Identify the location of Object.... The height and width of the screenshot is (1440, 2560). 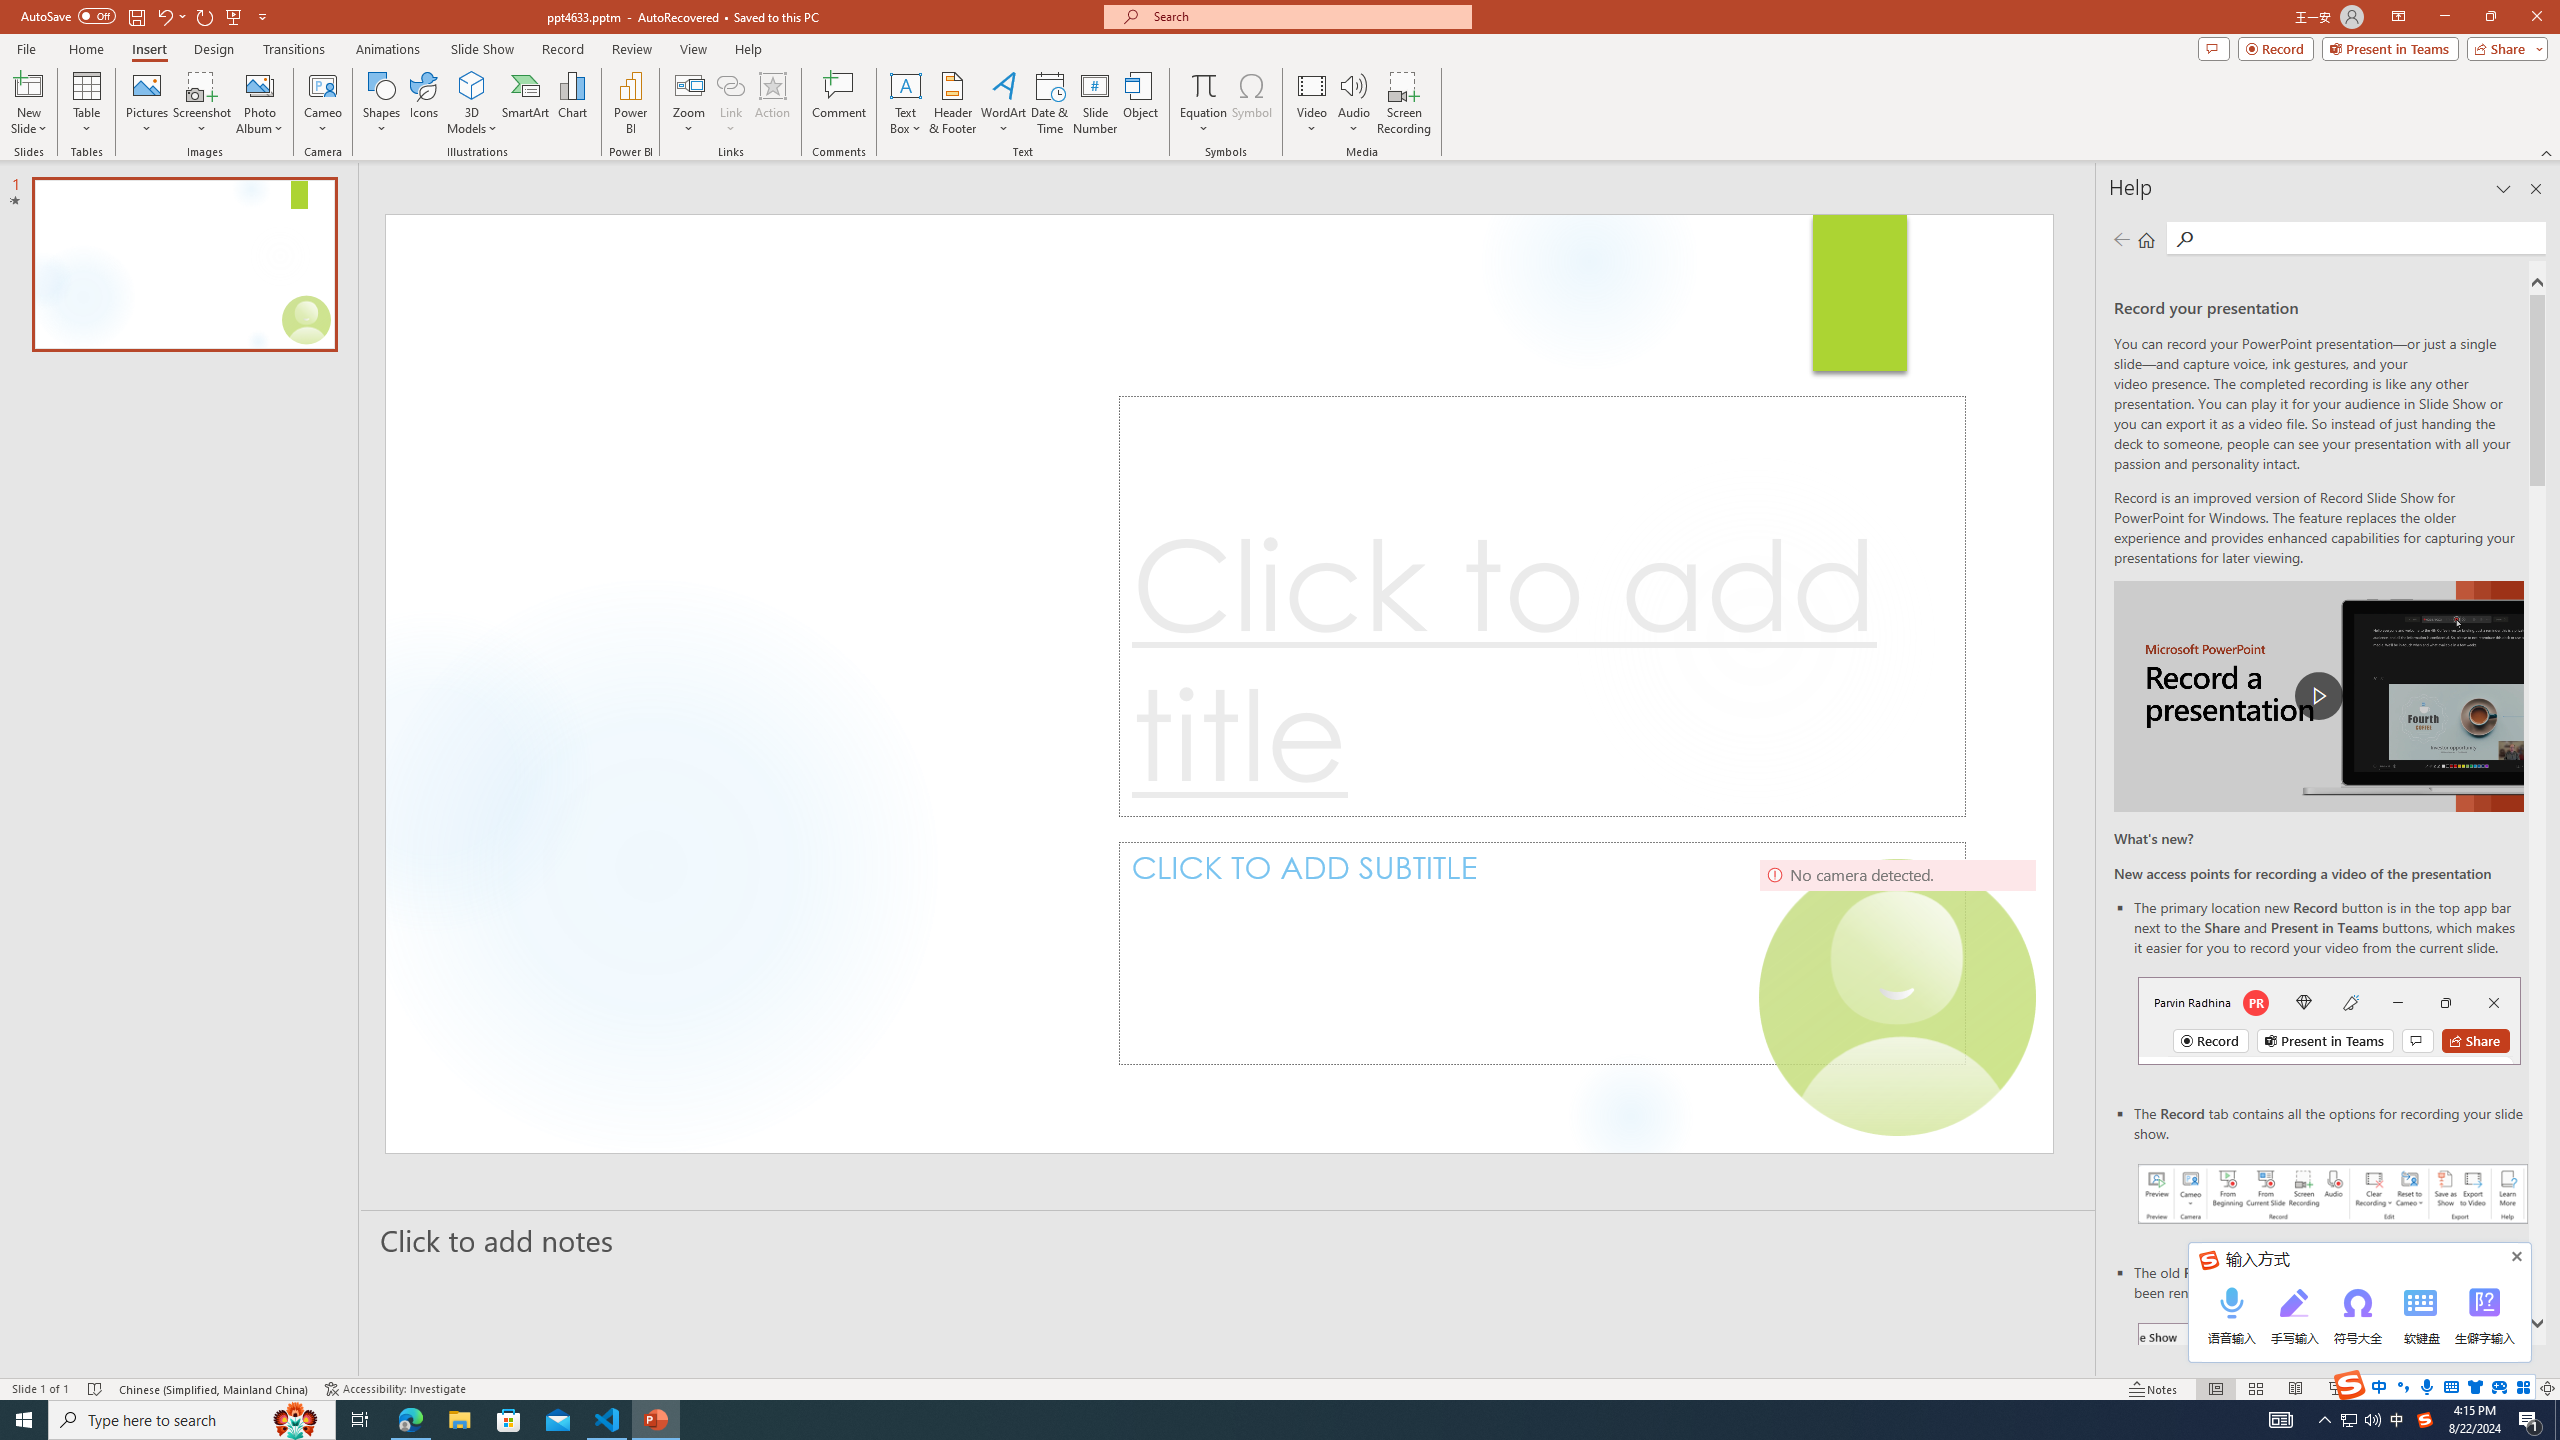
(1142, 103).